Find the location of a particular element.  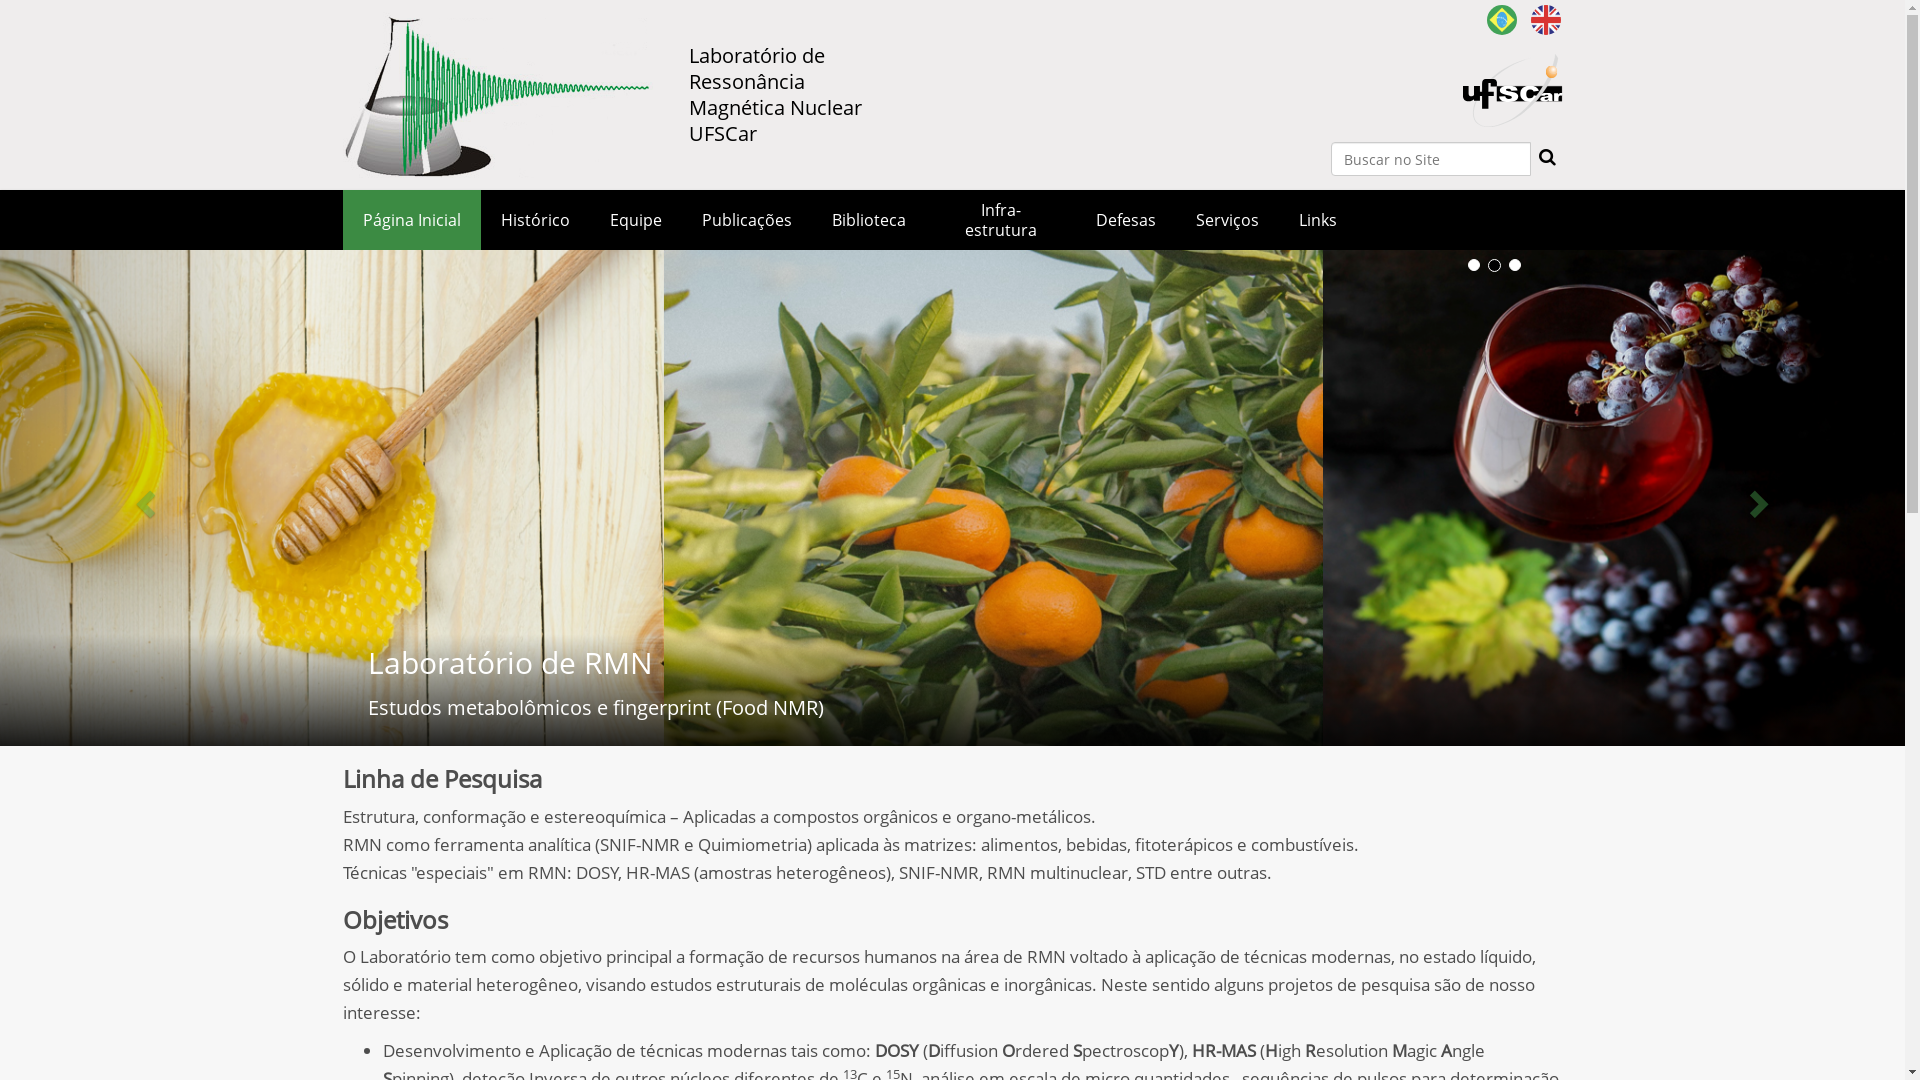

English is located at coordinates (1545, 20).